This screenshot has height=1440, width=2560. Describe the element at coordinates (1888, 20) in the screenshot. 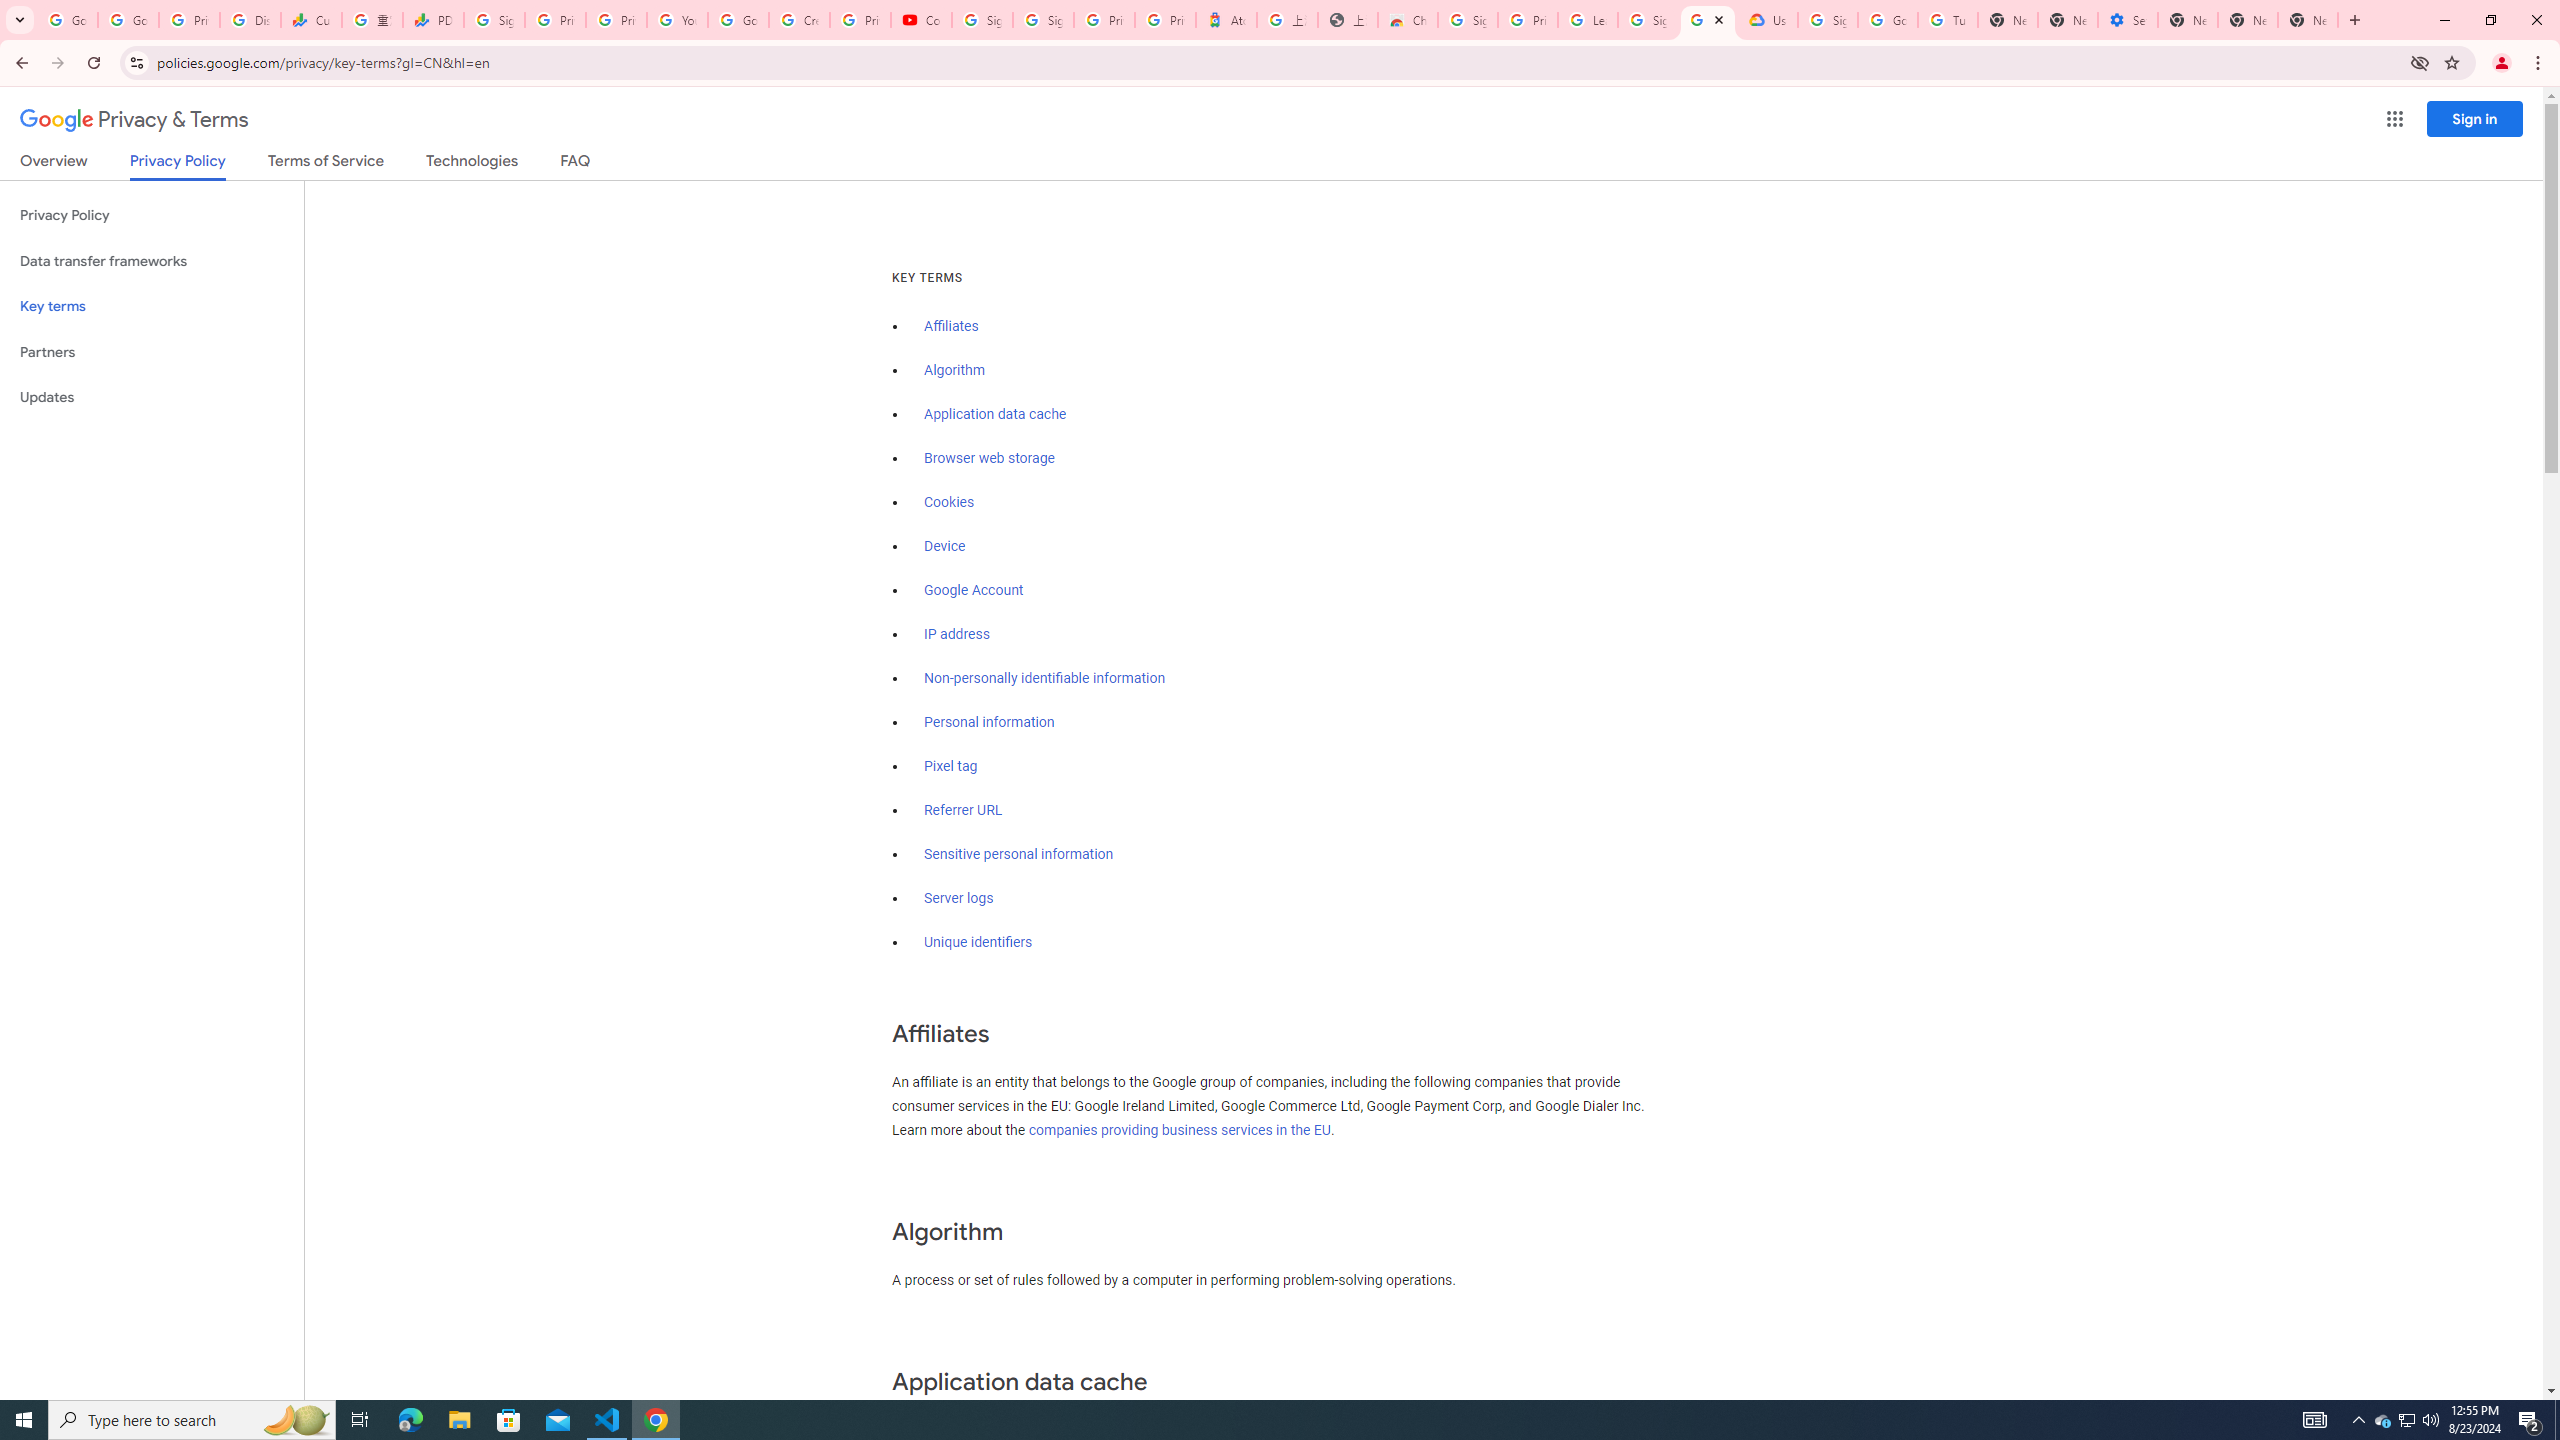

I see `Google Account Help` at that location.